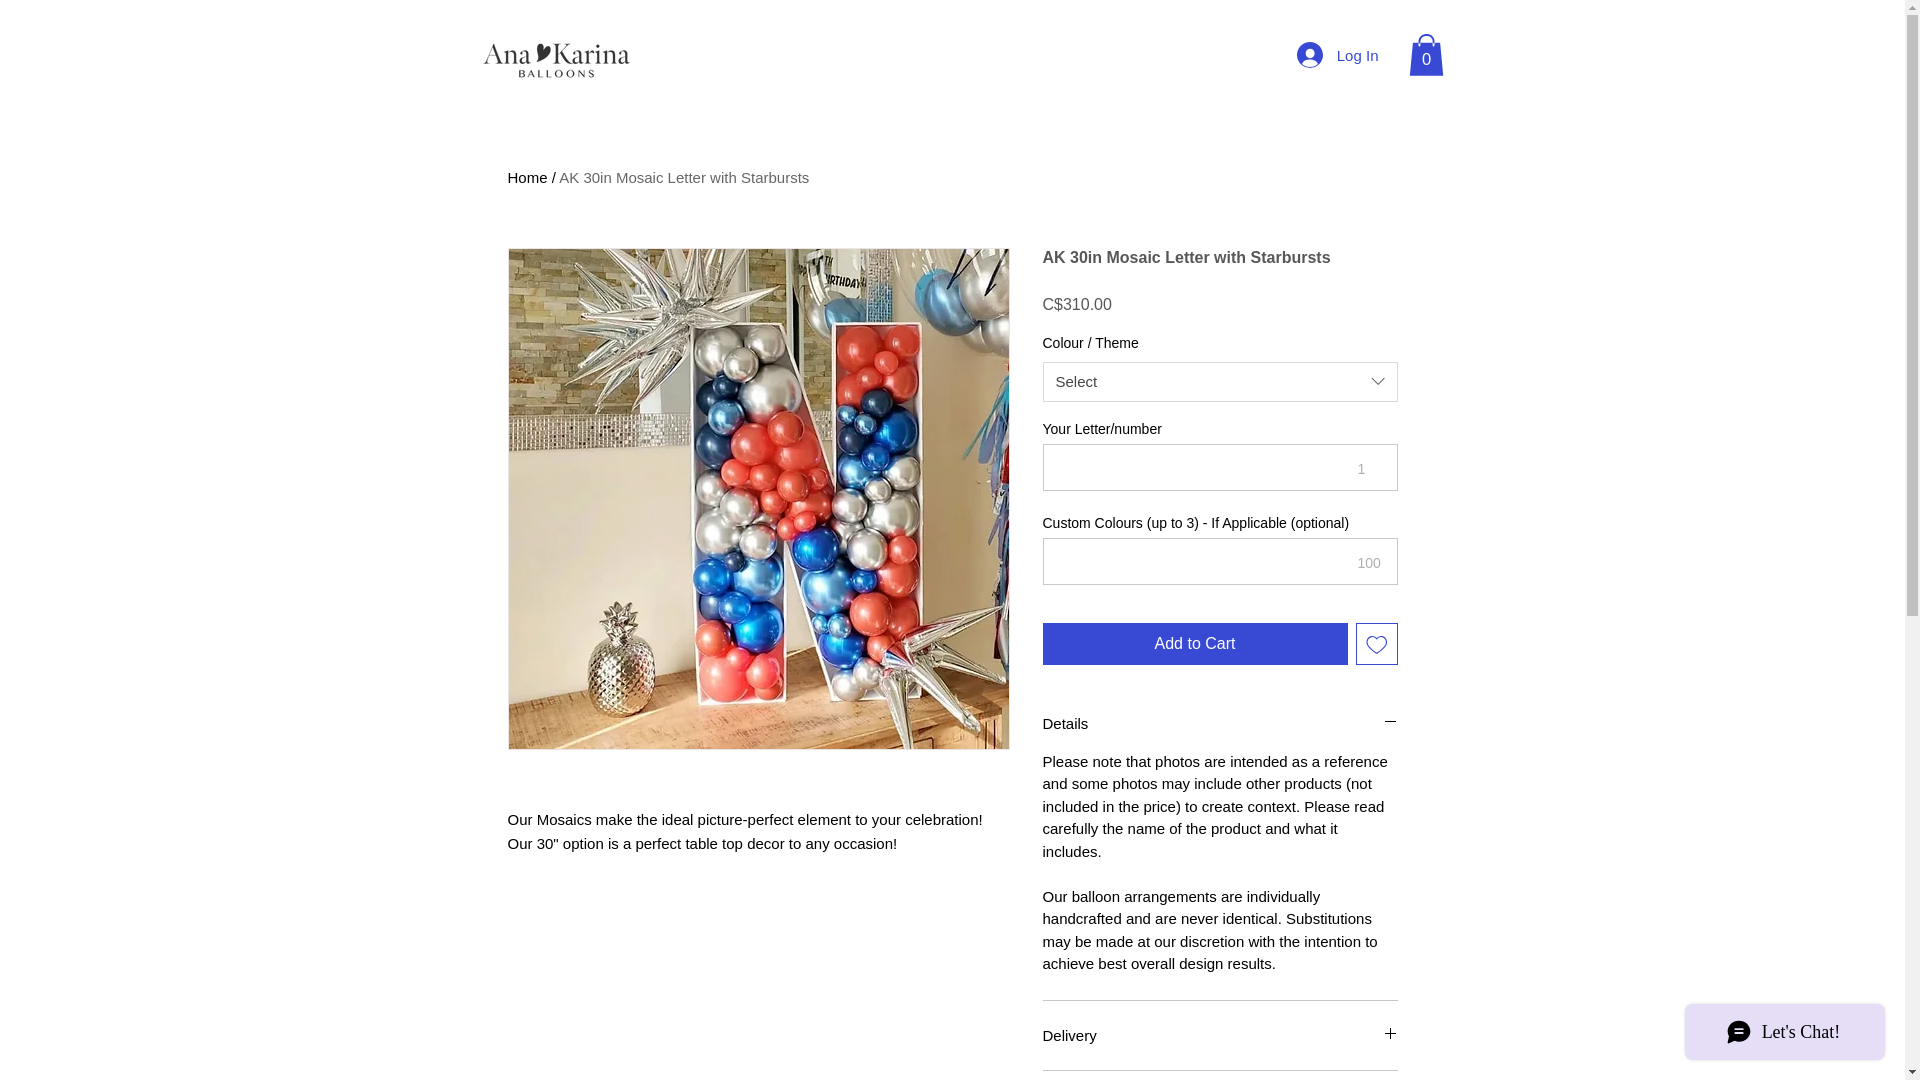 The width and height of the screenshot is (1920, 1080). I want to click on Home, so click(528, 176).